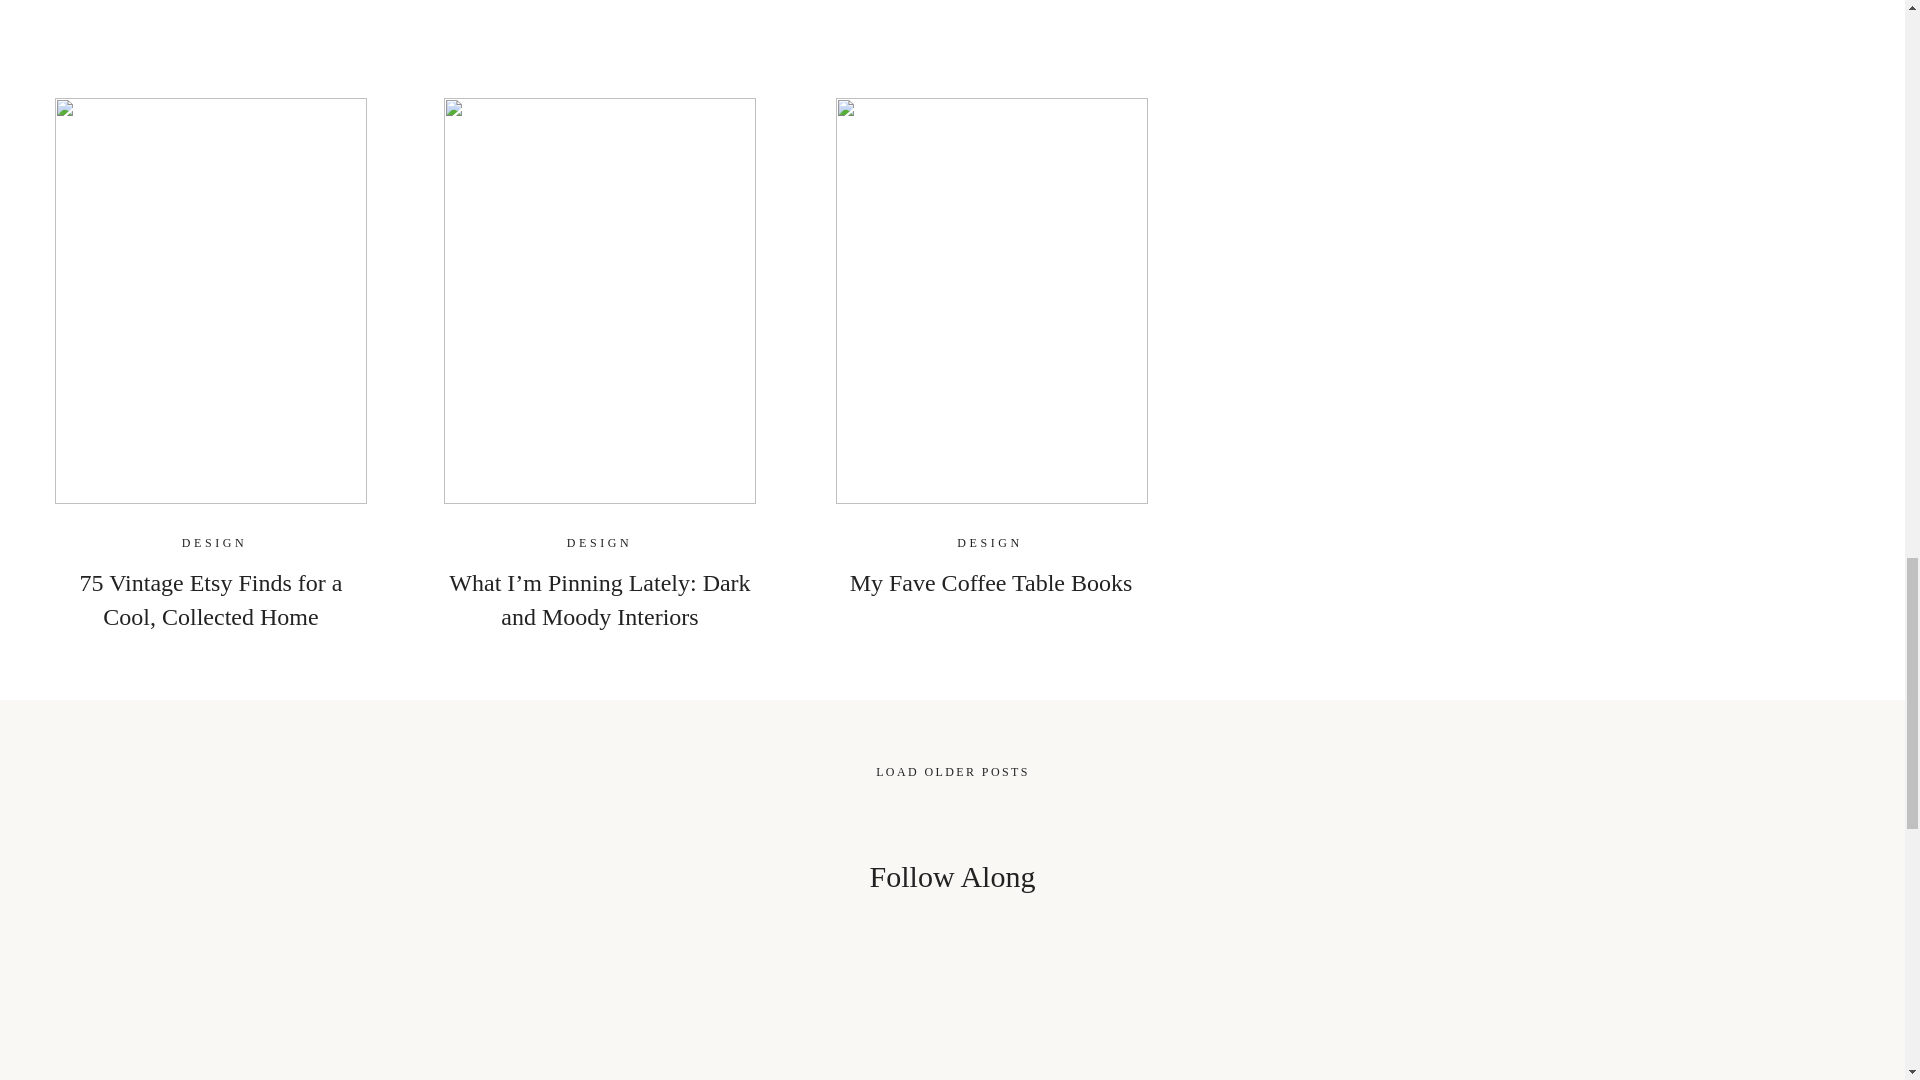 This screenshot has height=1080, width=1920. Describe the element at coordinates (991, 583) in the screenshot. I see `My Fave Coffee Table Books` at that location.